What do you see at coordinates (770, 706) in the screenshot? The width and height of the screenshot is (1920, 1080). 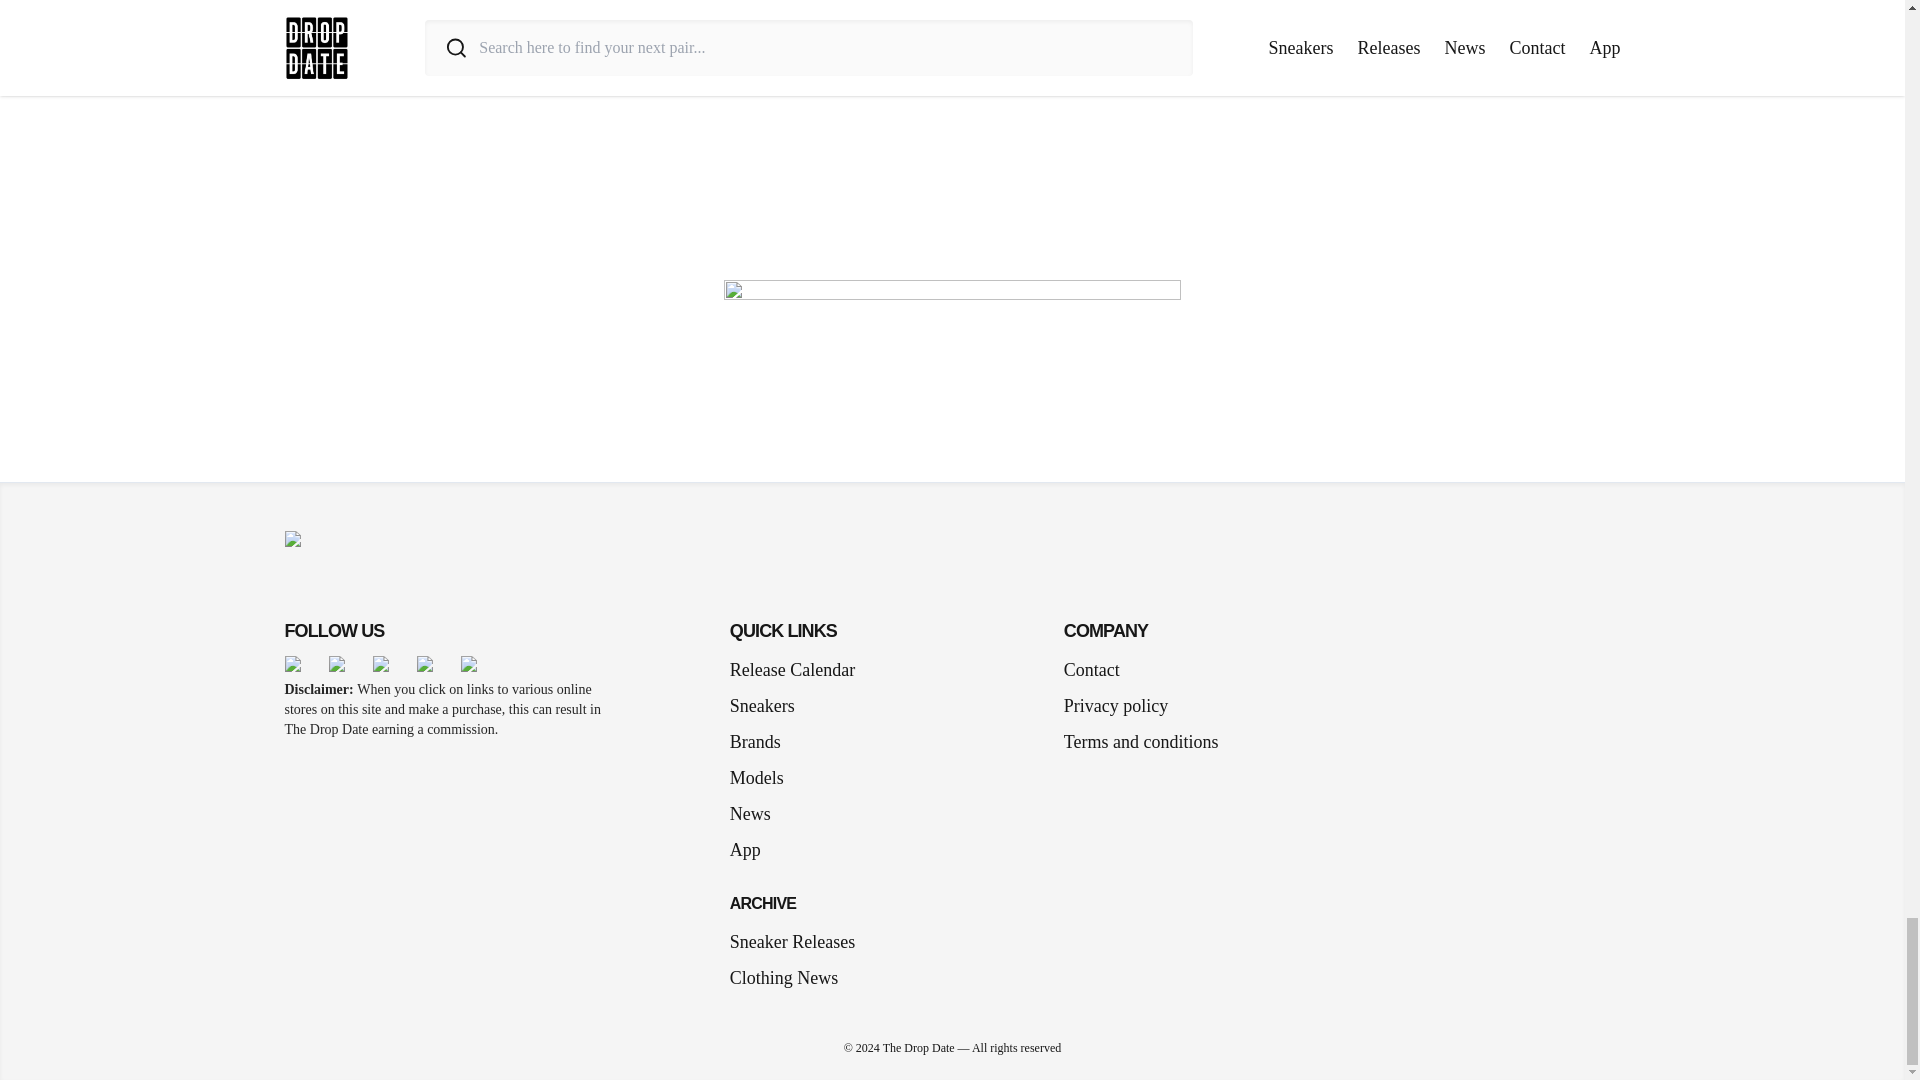 I see `Sneakers` at bounding box center [770, 706].